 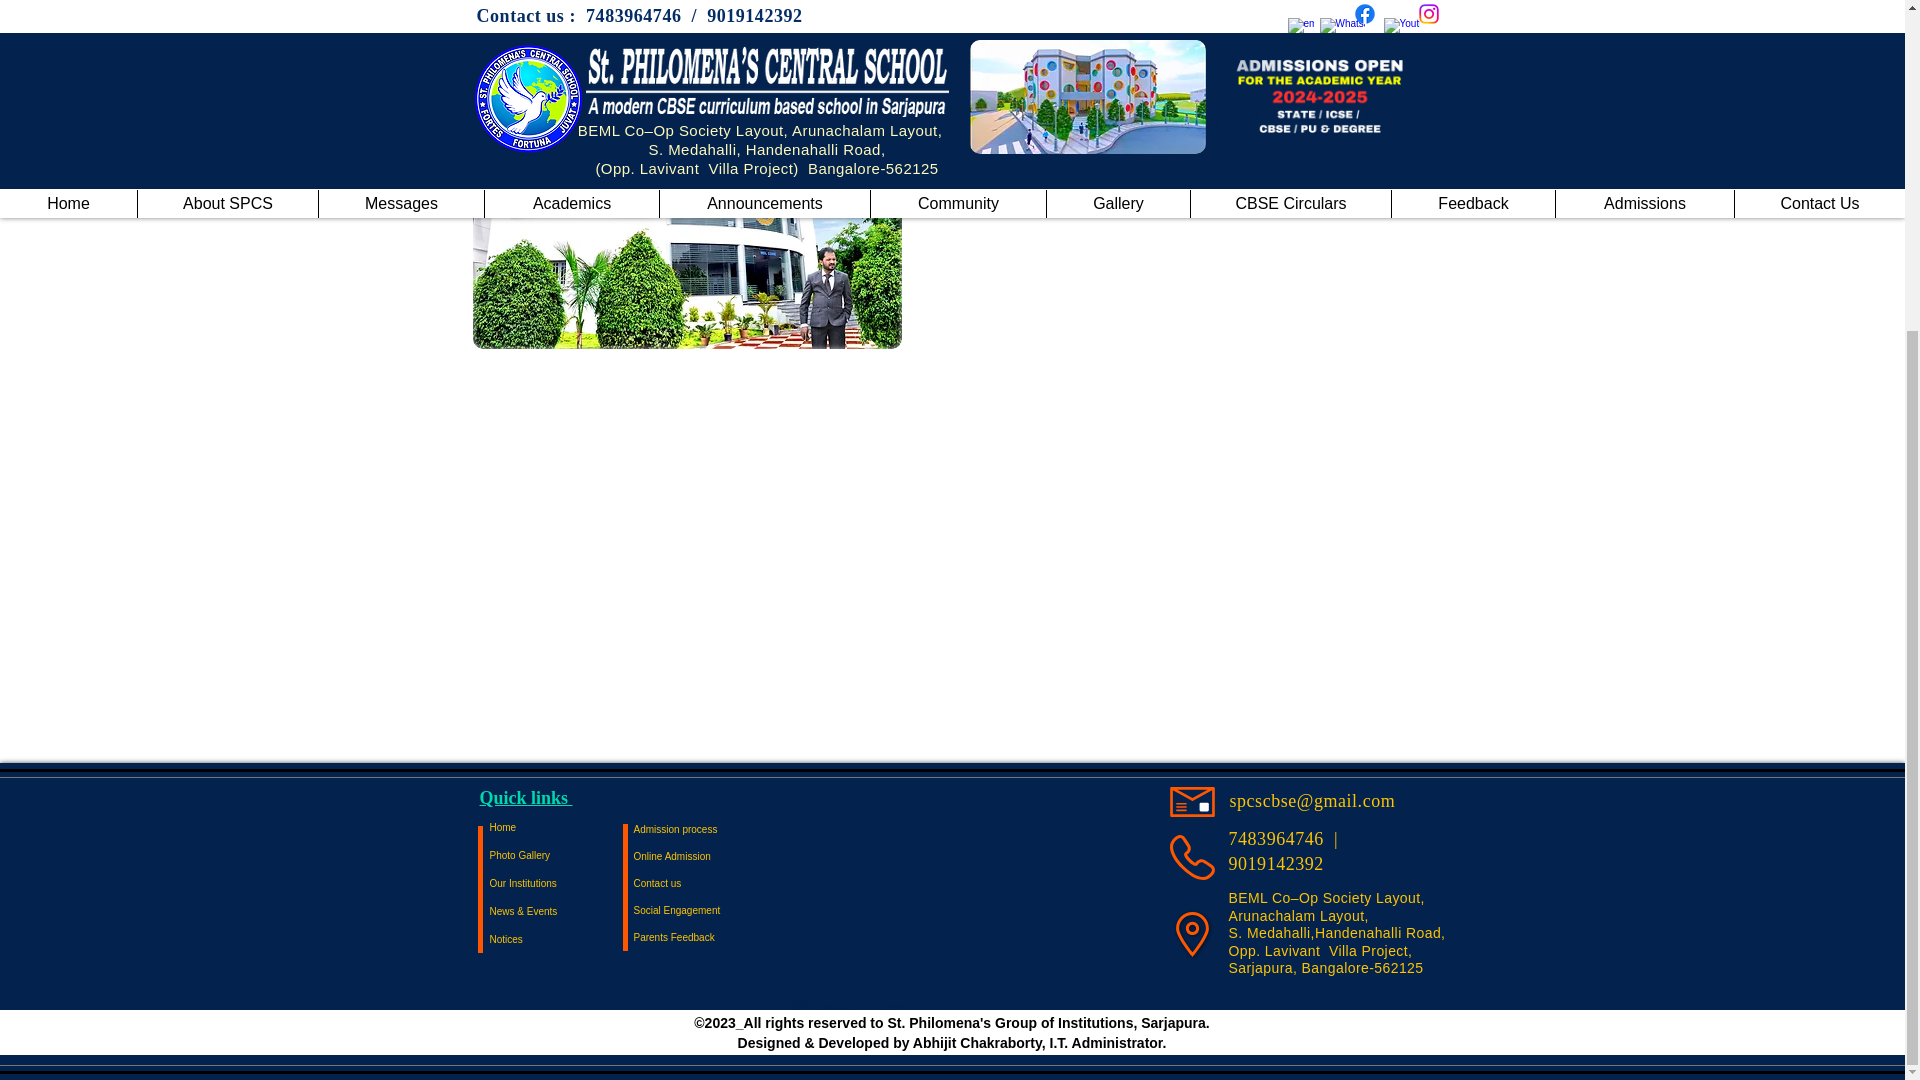 I want to click on Admission process, so click(x=704, y=830).